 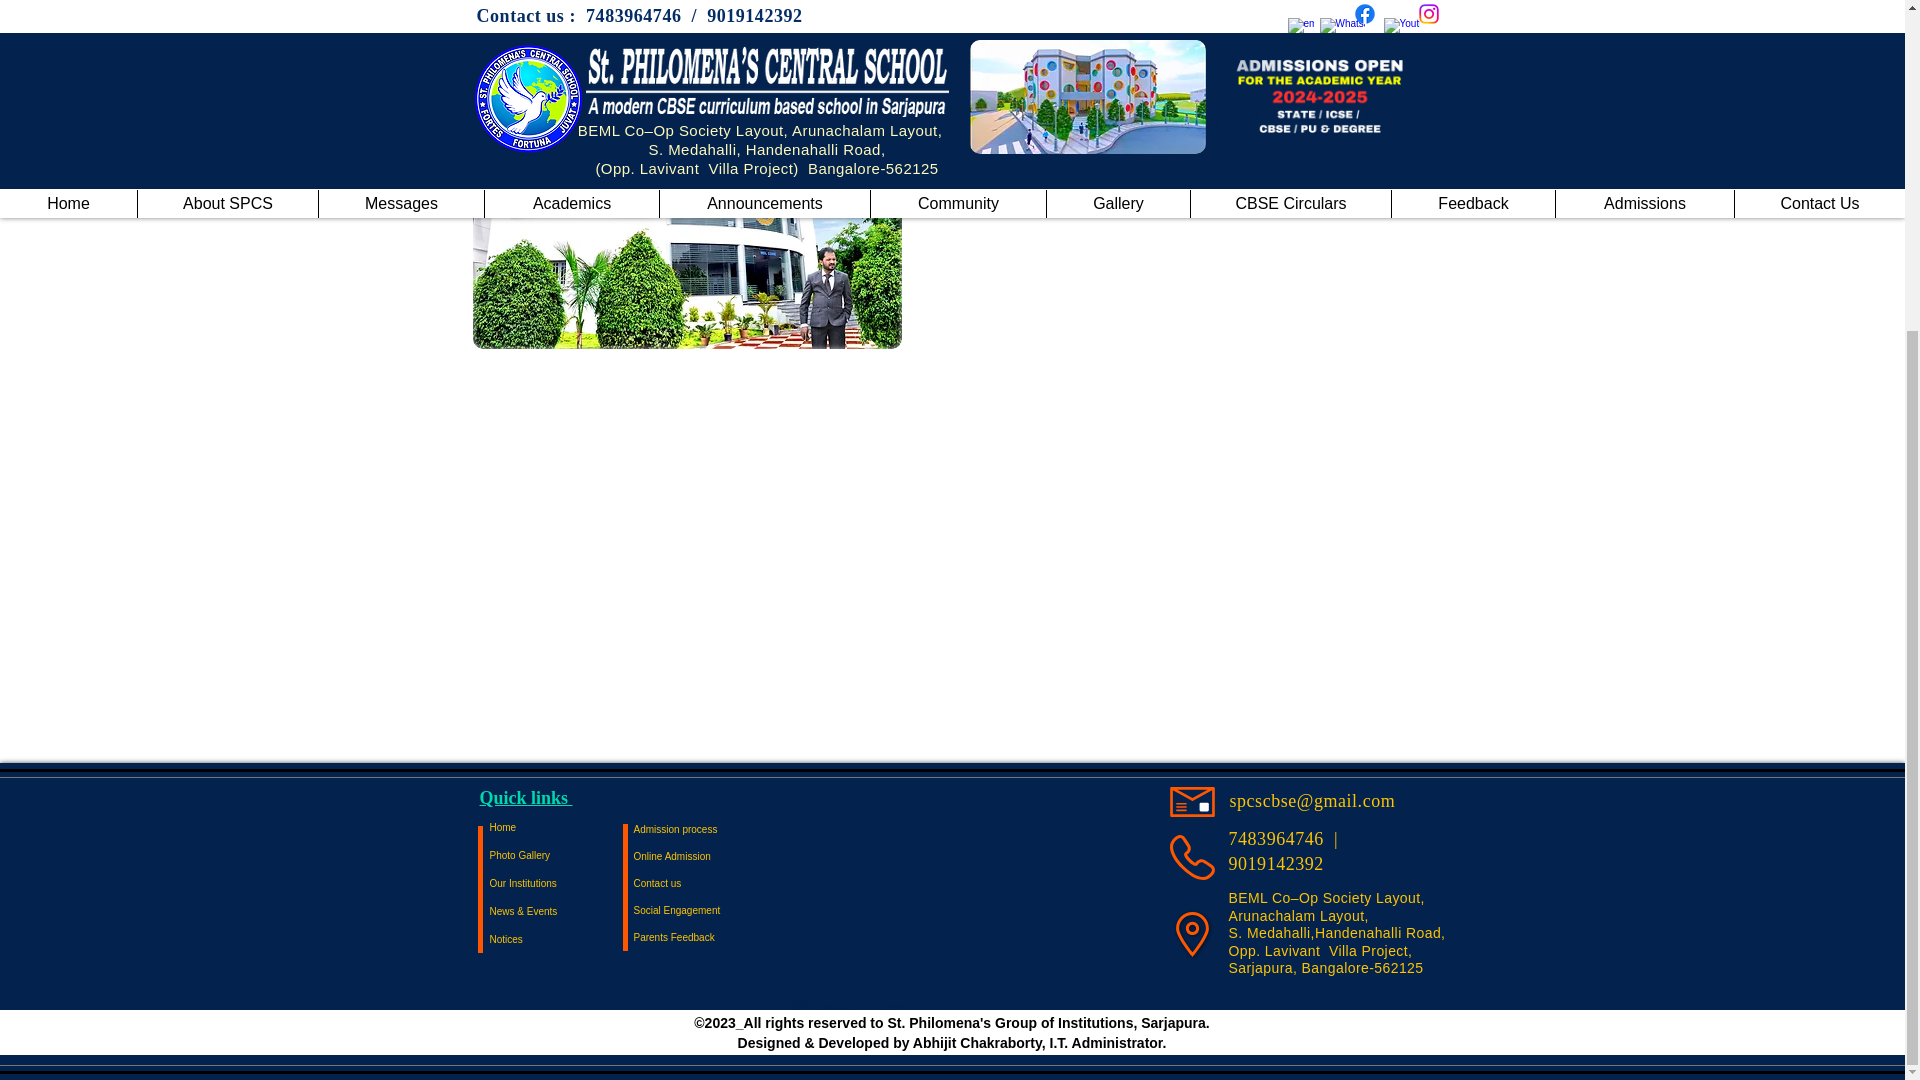 I want to click on Admission process, so click(x=704, y=830).